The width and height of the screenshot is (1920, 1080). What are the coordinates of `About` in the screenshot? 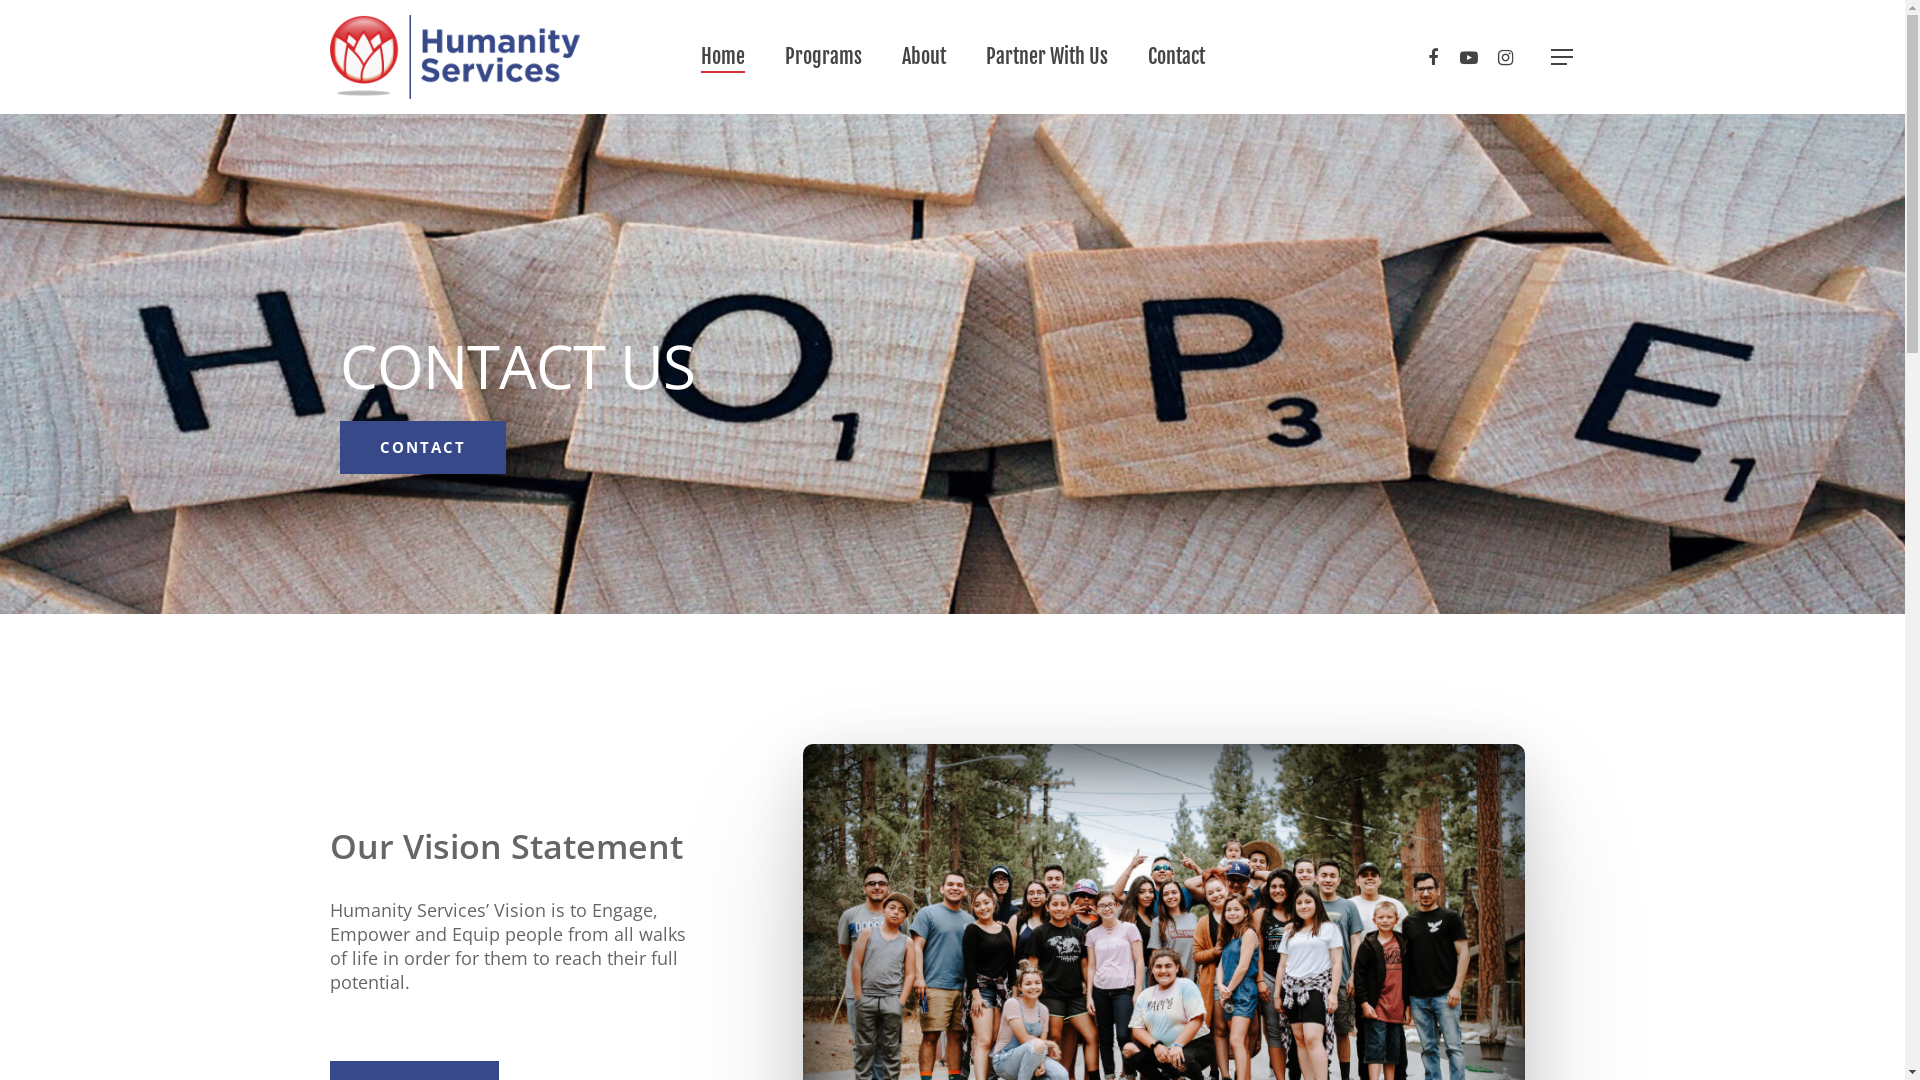 It's located at (924, 57).